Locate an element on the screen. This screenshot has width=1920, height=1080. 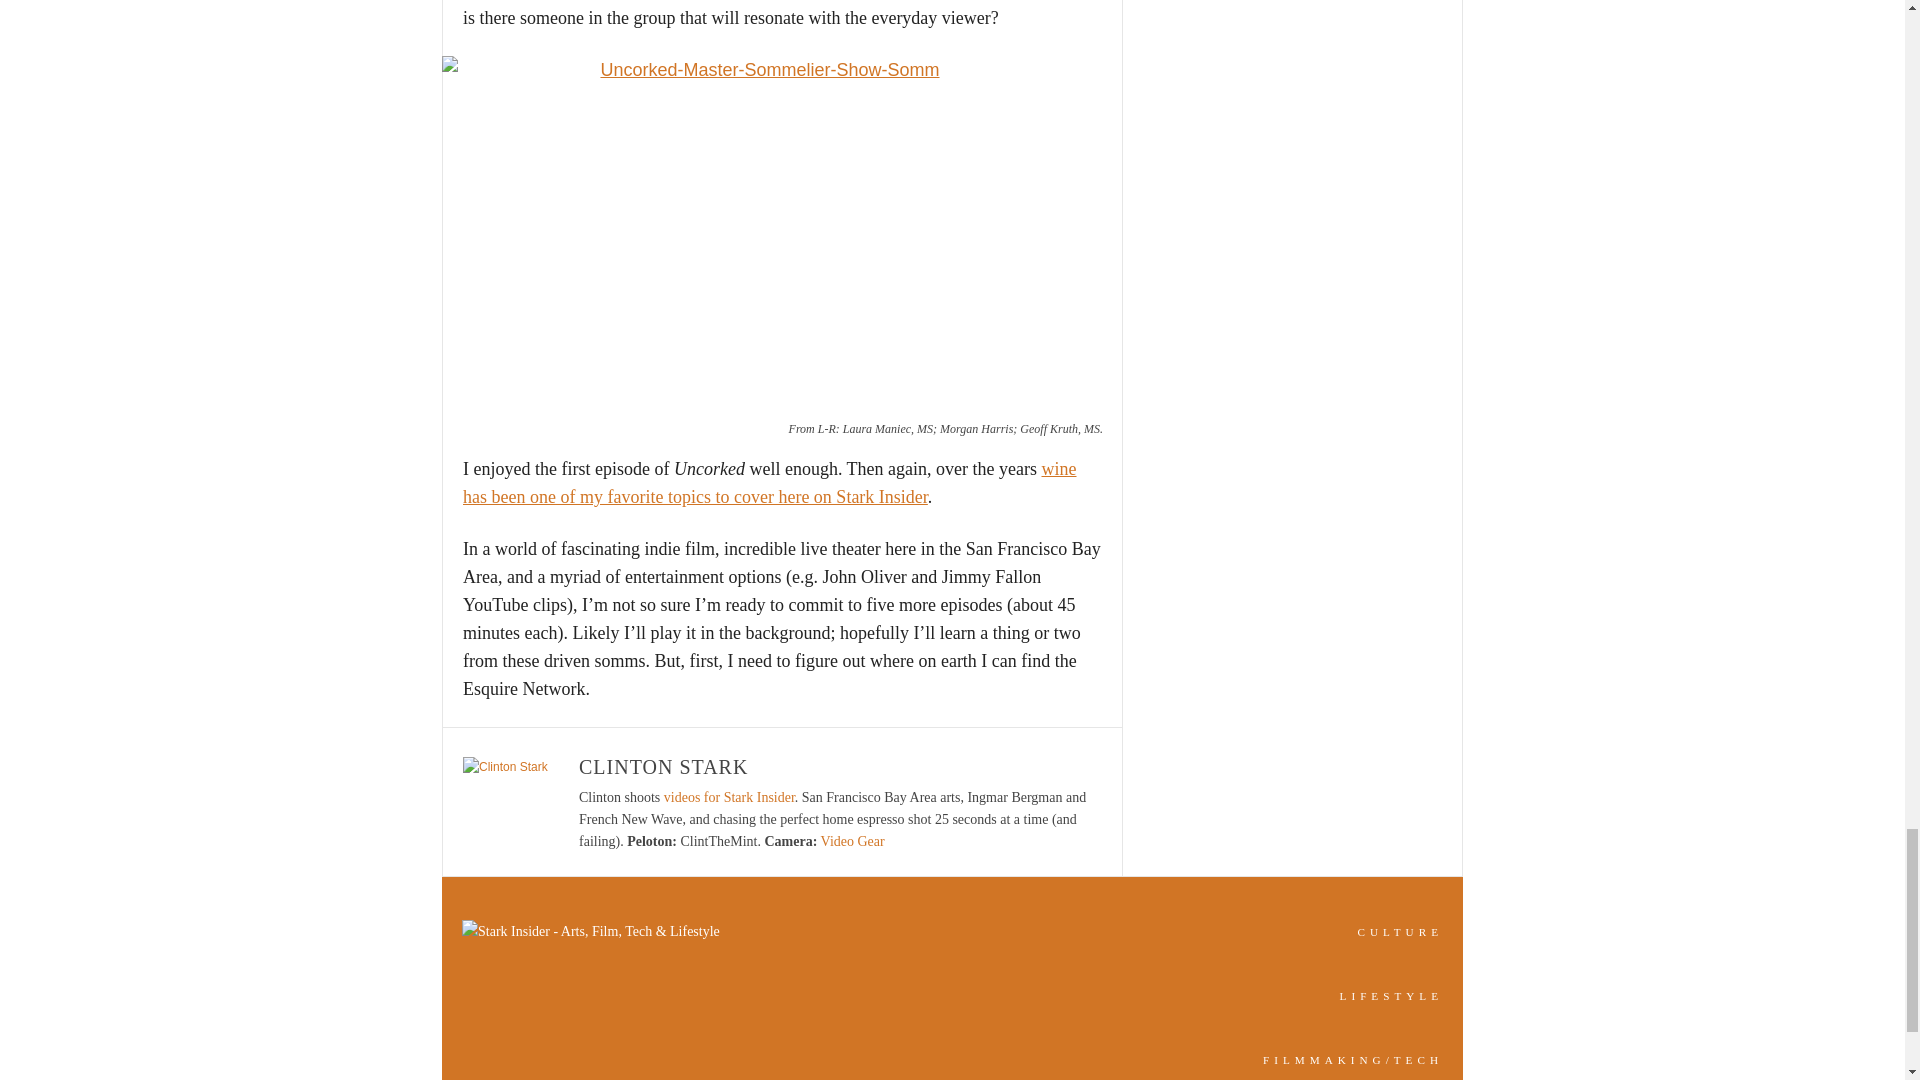
CLINTON STARK is located at coordinates (664, 766).